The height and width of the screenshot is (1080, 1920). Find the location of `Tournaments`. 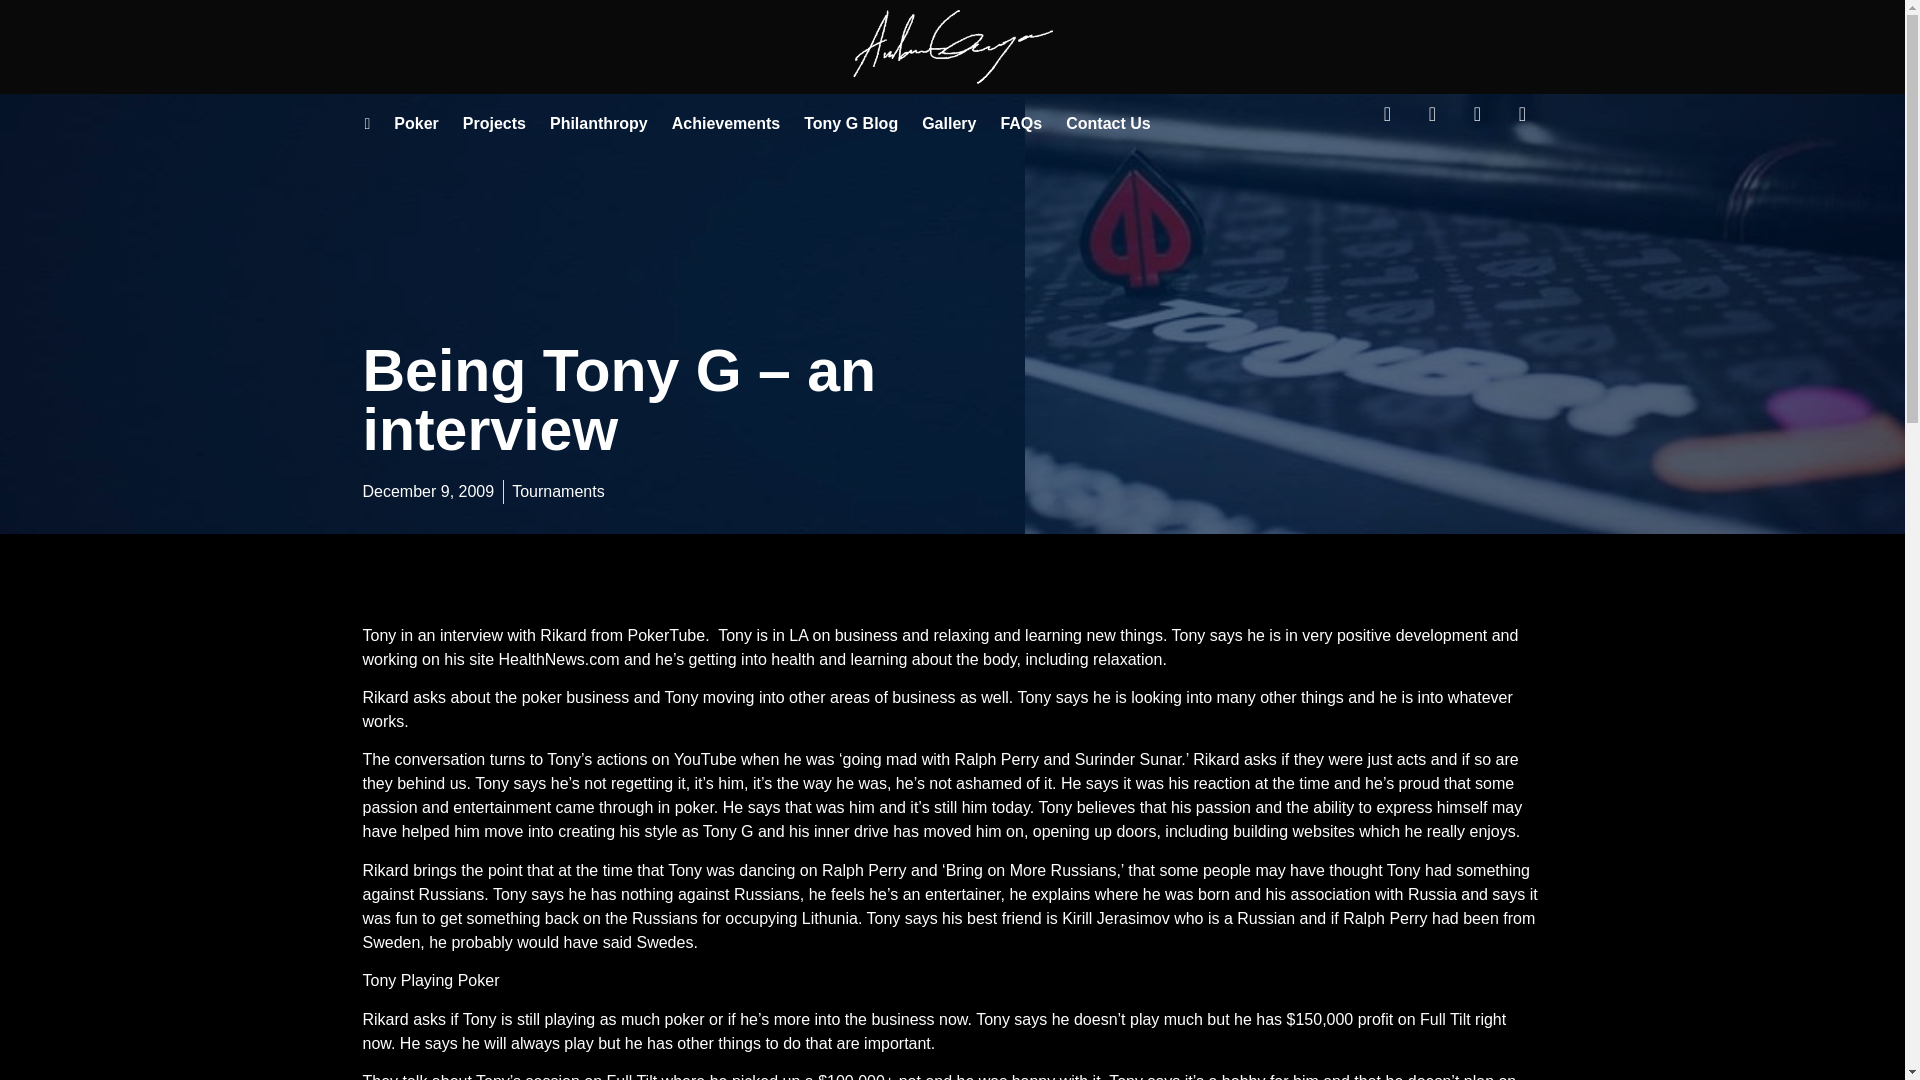

Tournaments is located at coordinates (558, 491).